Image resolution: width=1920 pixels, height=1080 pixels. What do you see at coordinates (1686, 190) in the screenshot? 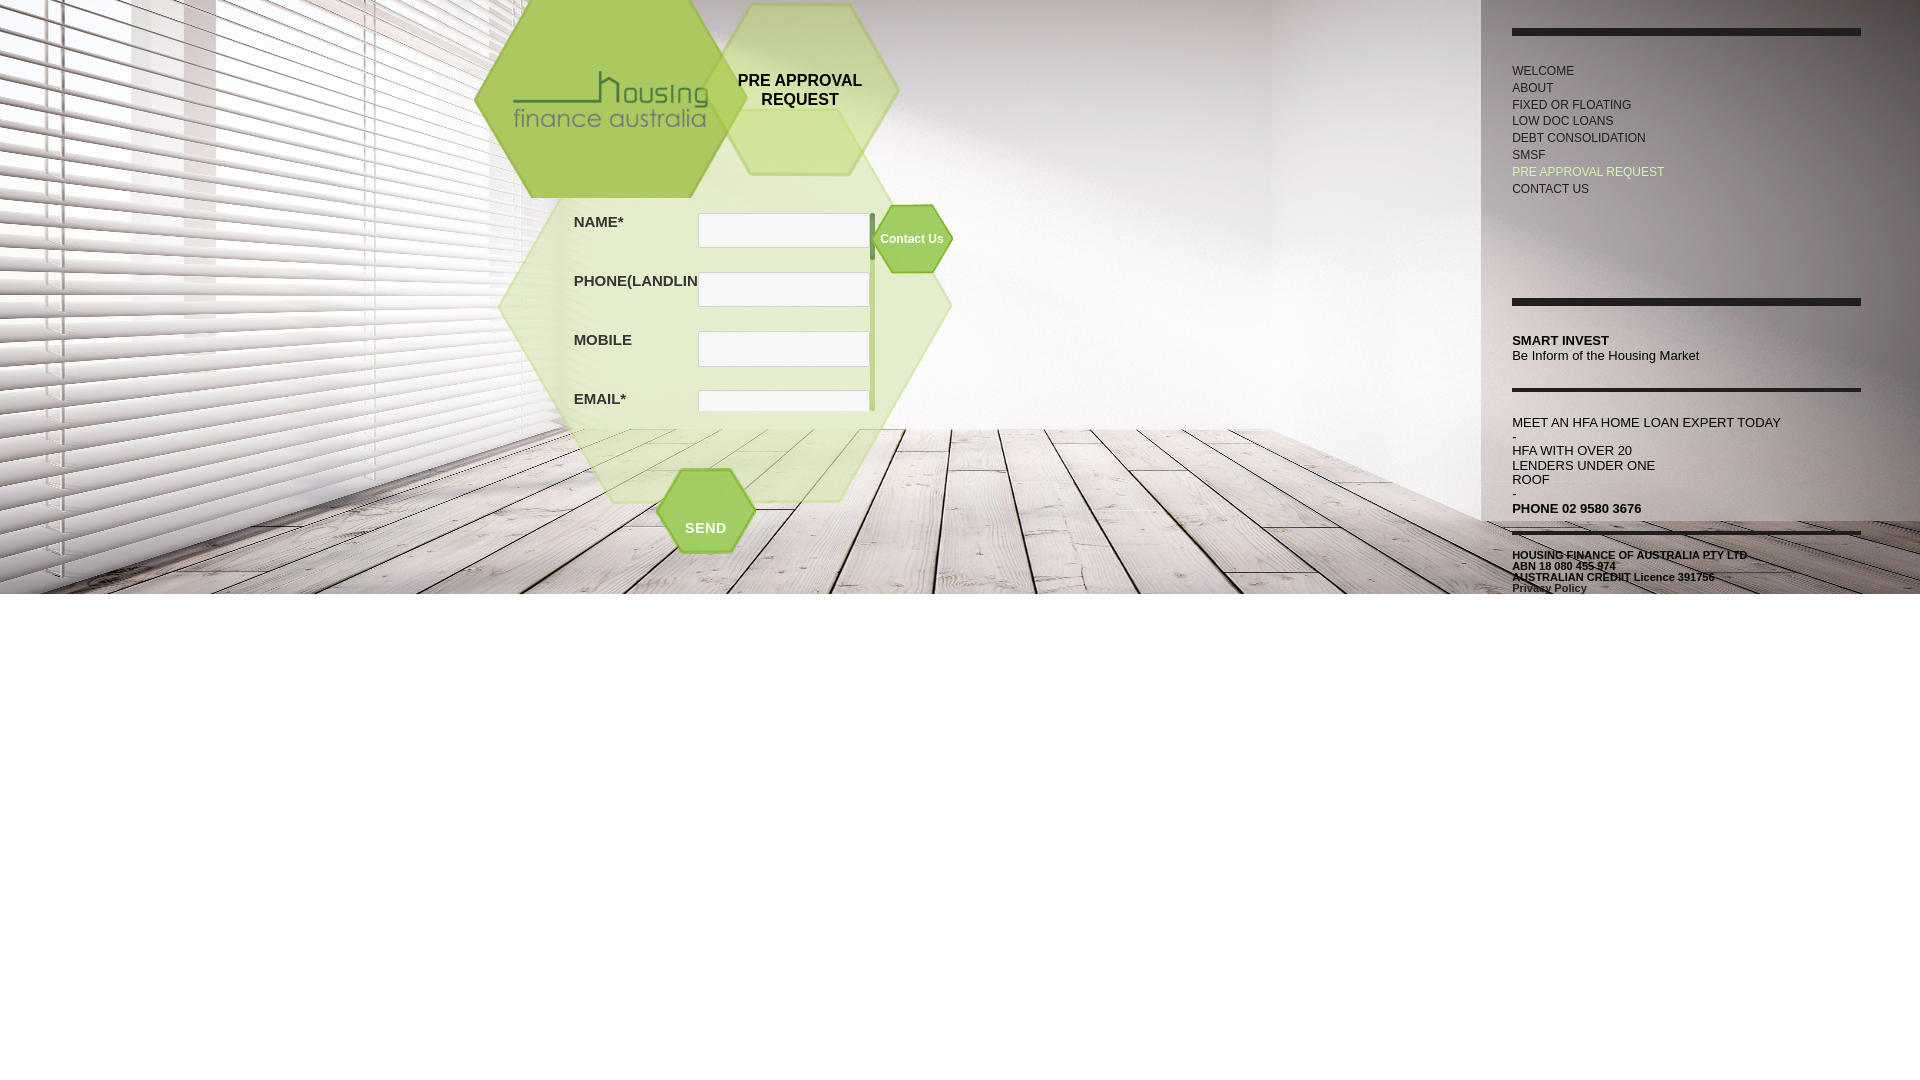
I see `CONTACT US` at bounding box center [1686, 190].